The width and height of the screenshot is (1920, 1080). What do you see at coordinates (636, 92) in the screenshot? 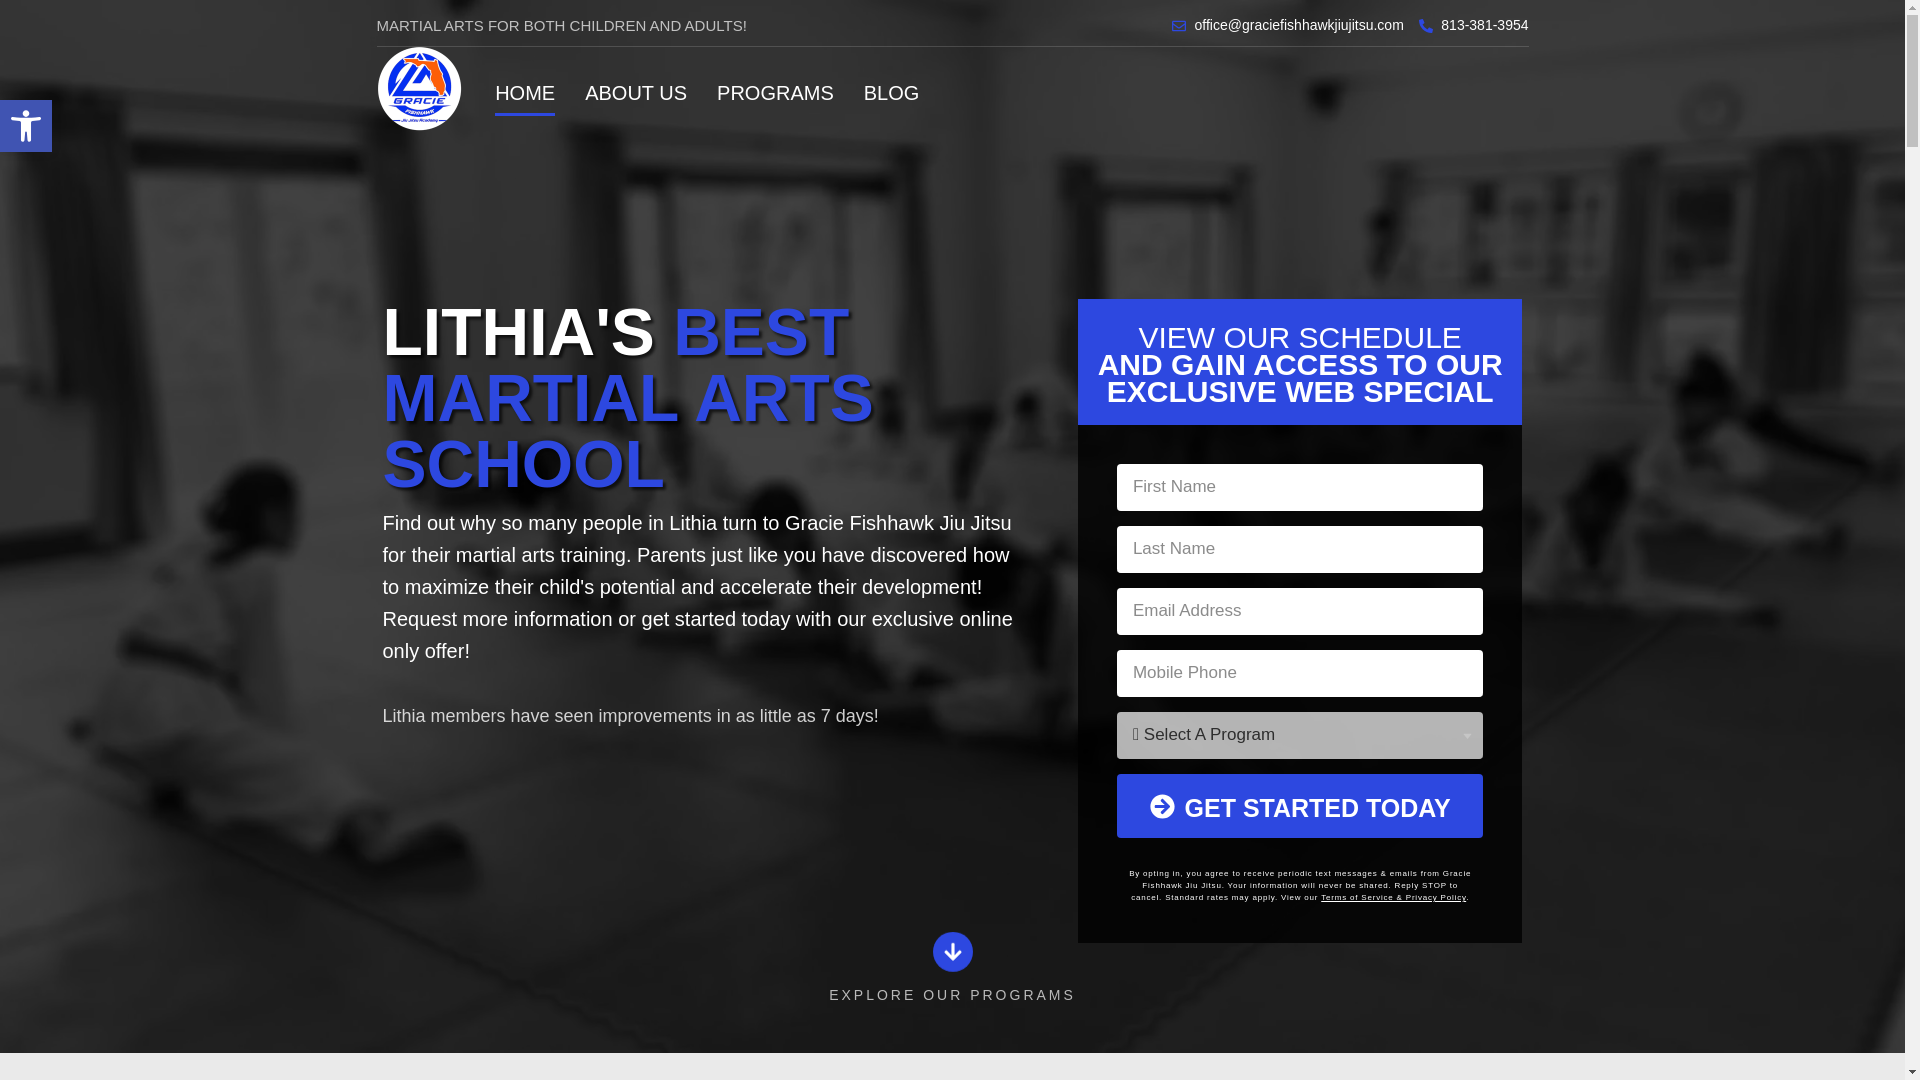
I see `ABOUT US` at bounding box center [636, 92].